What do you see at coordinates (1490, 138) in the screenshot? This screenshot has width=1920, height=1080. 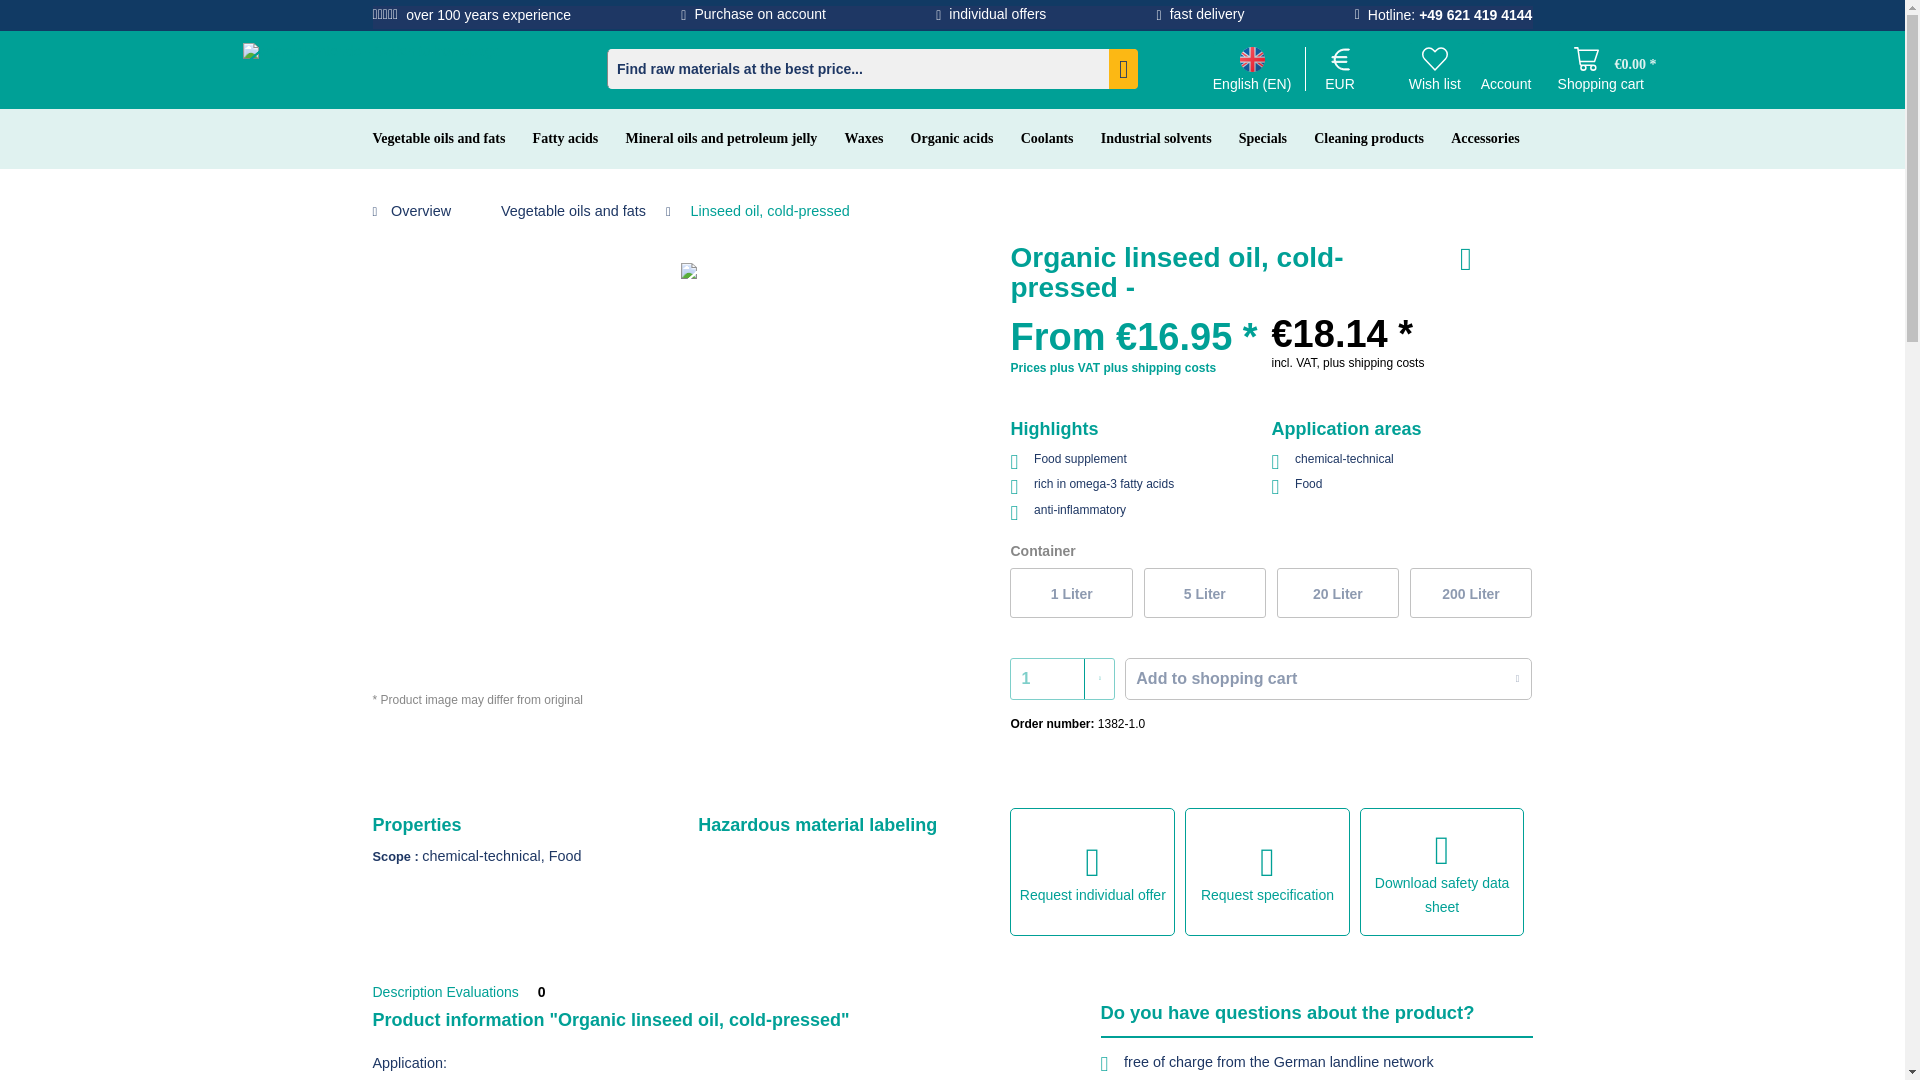 I see `Accessories` at bounding box center [1490, 138].